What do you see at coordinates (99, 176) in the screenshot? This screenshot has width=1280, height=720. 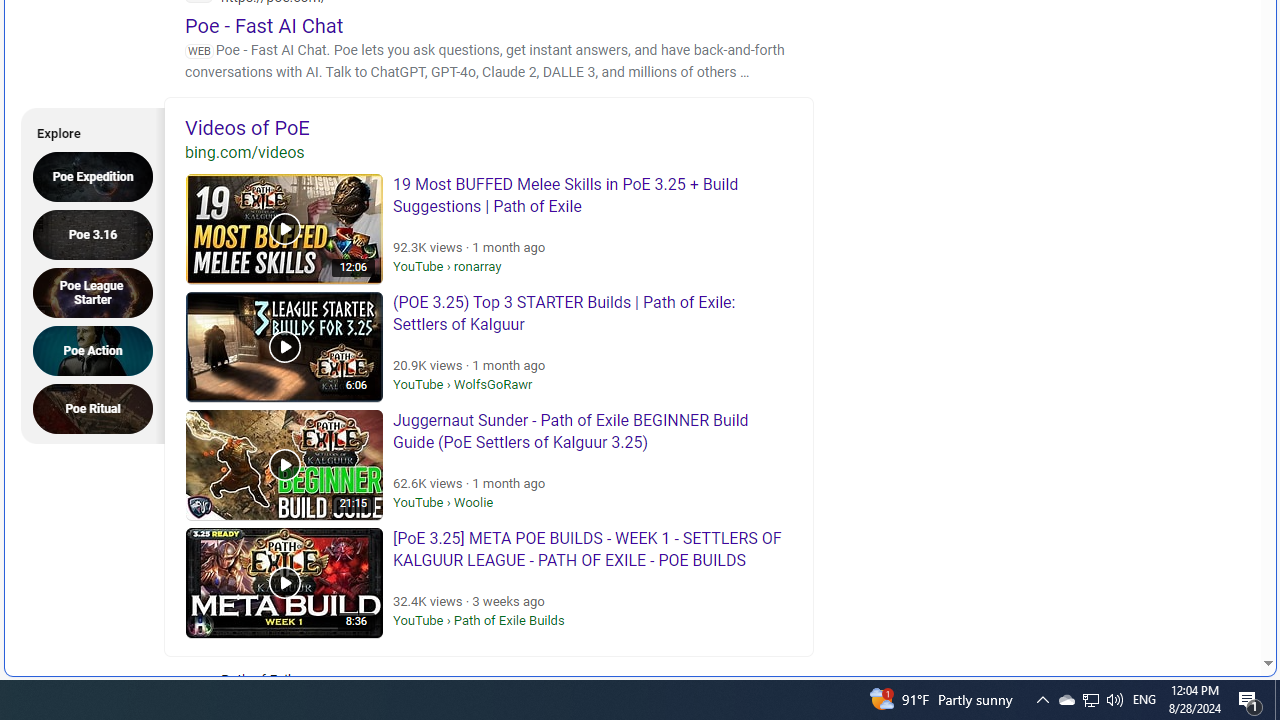 I see `Poe Expedition` at bounding box center [99, 176].